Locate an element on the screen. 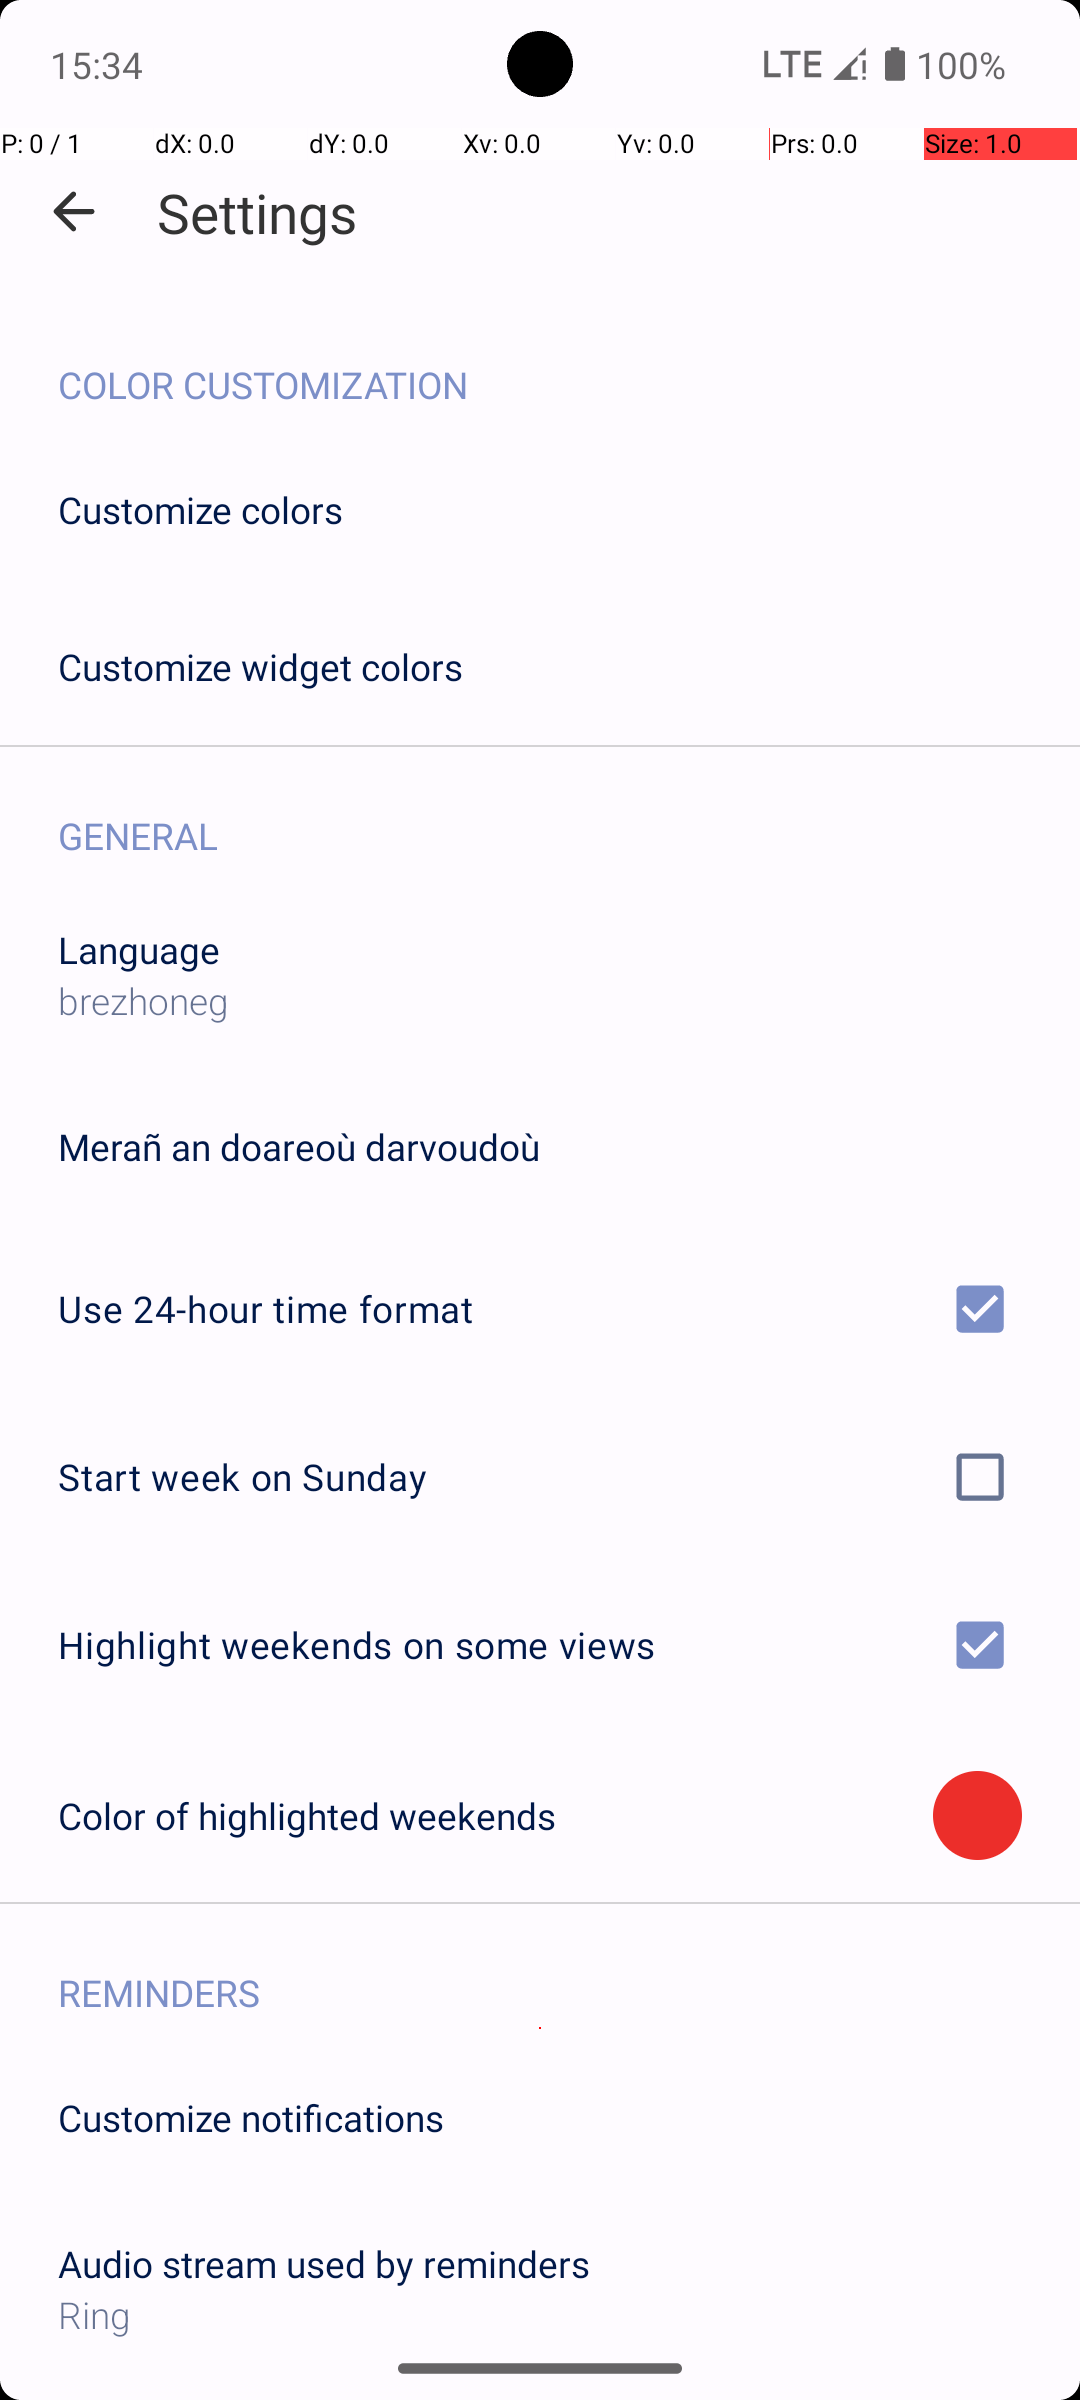 The height and width of the screenshot is (2400, 1080). brezhoneg is located at coordinates (144, 1000).